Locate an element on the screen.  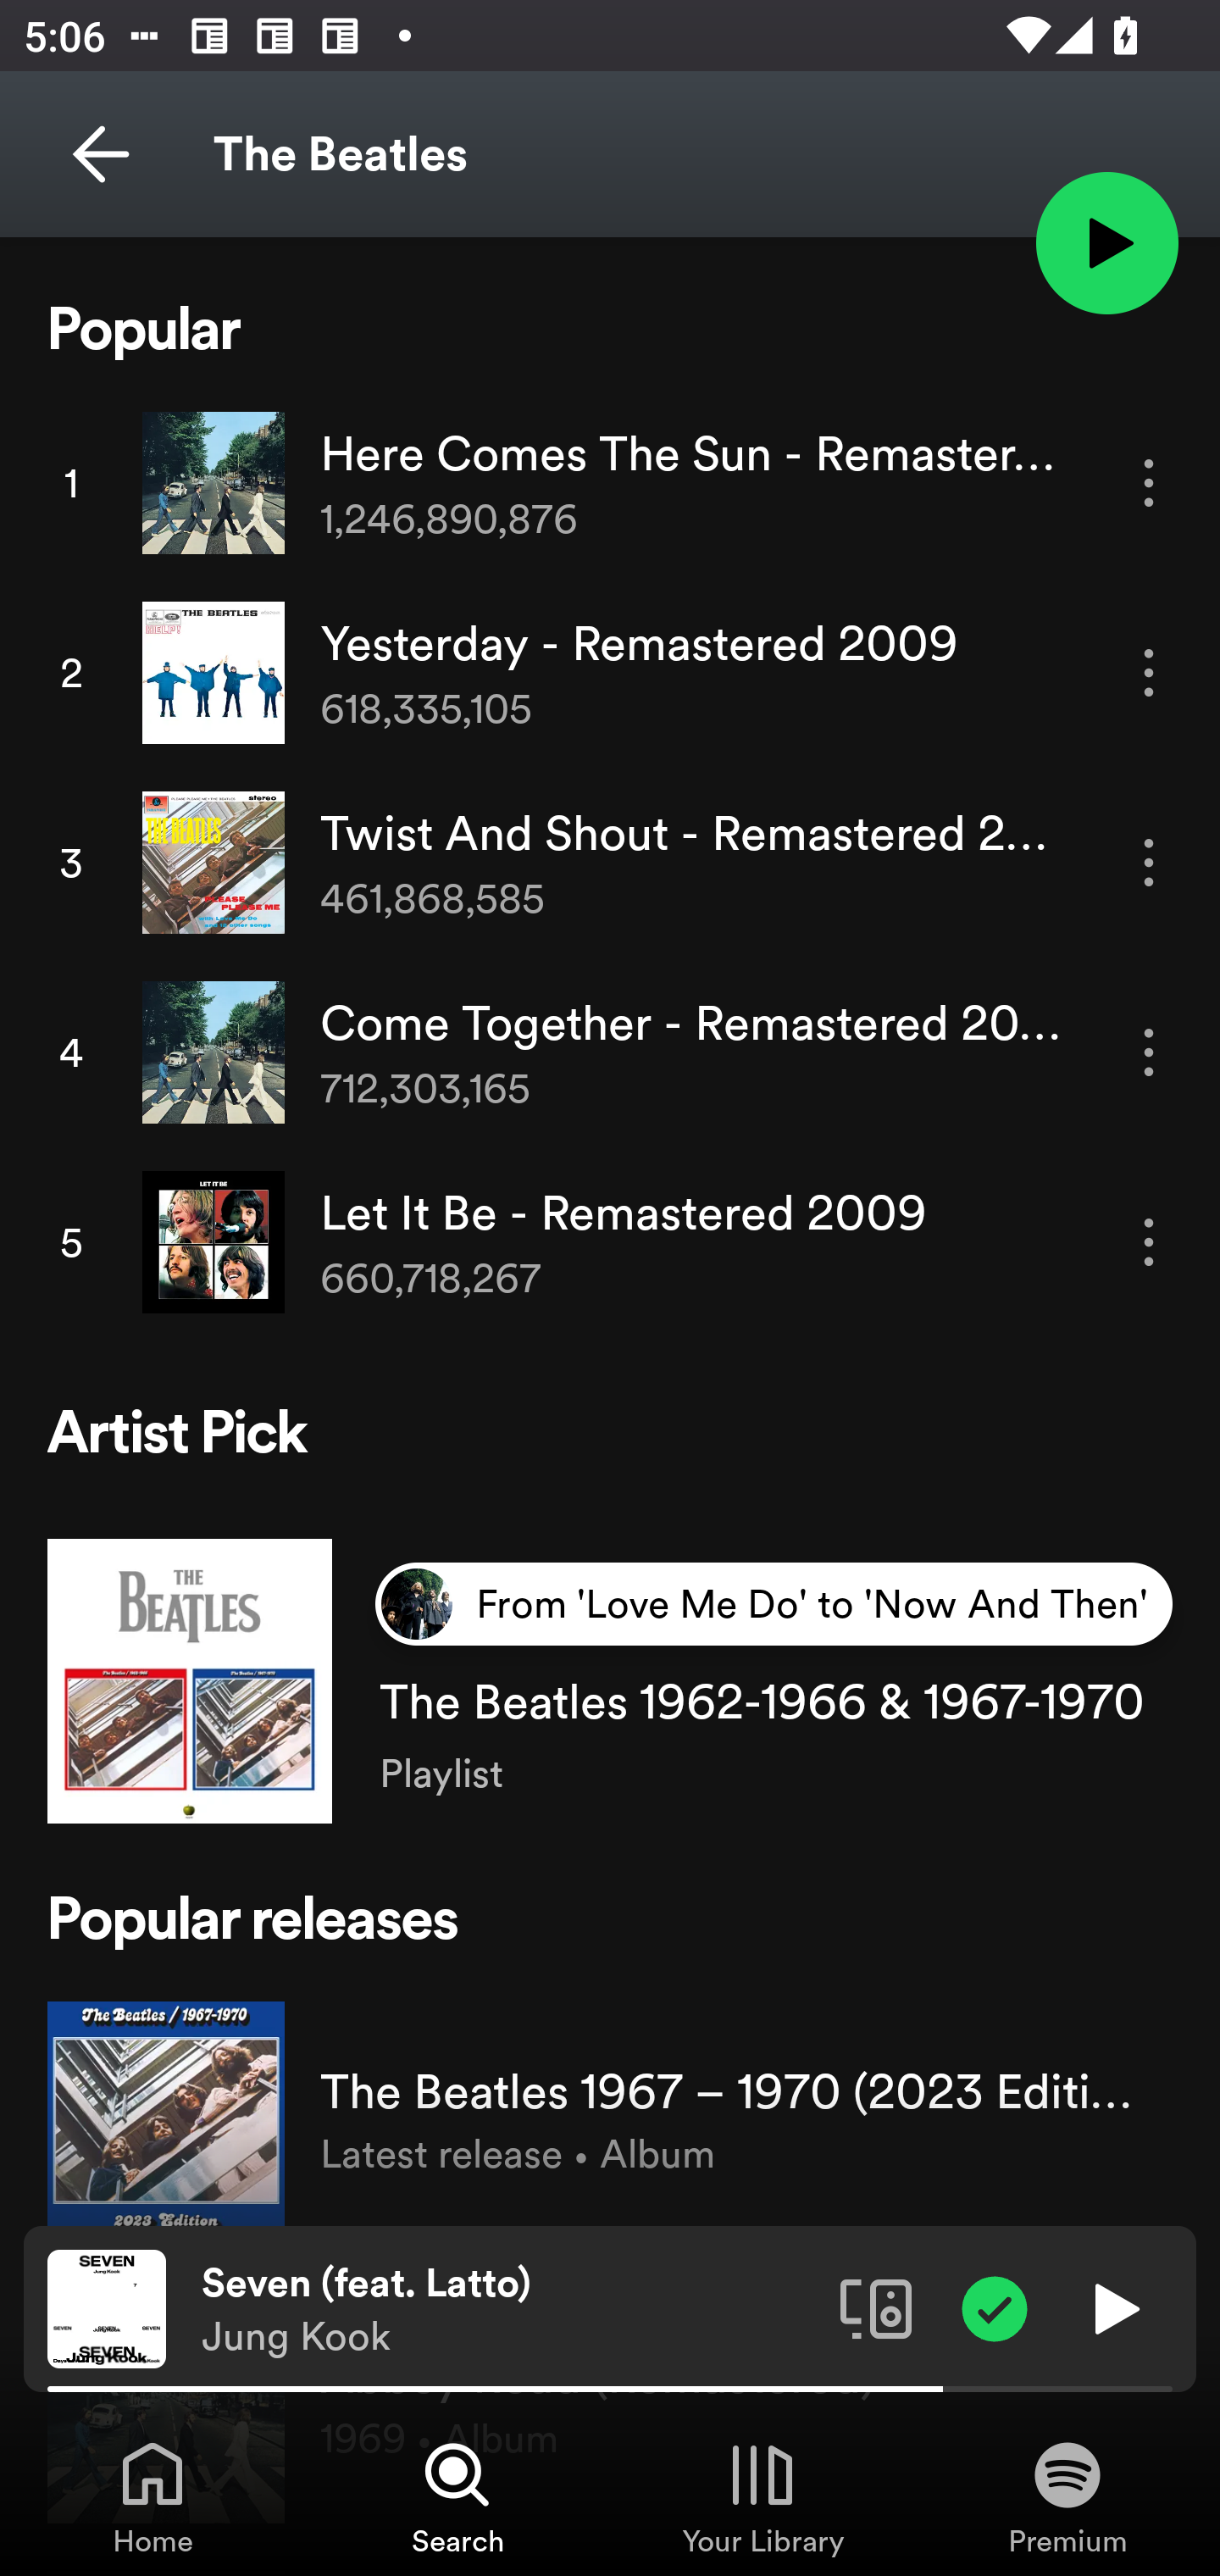
More options for song Yesterday - Remastered 2009 is located at coordinates (1149, 673).